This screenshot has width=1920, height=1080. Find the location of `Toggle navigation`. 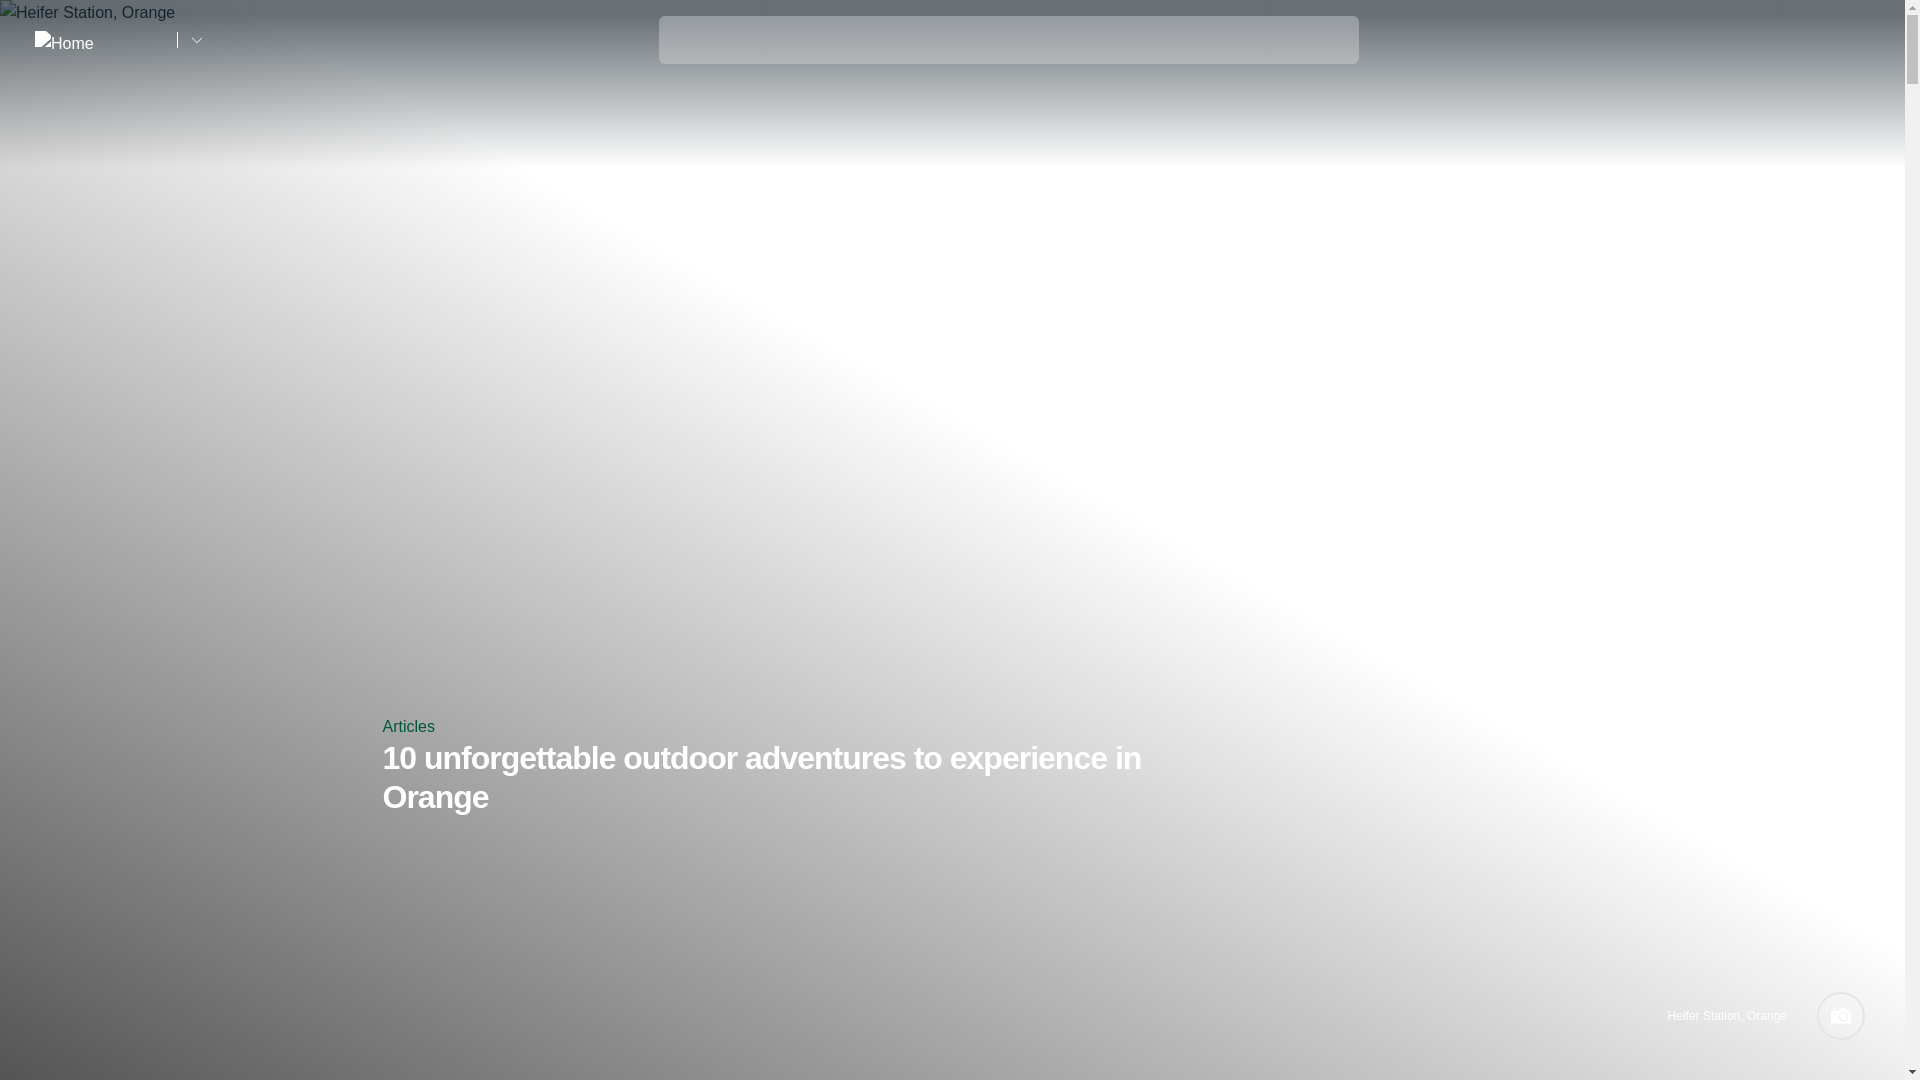

Toggle navigation is located at coordinates (1856, 41).